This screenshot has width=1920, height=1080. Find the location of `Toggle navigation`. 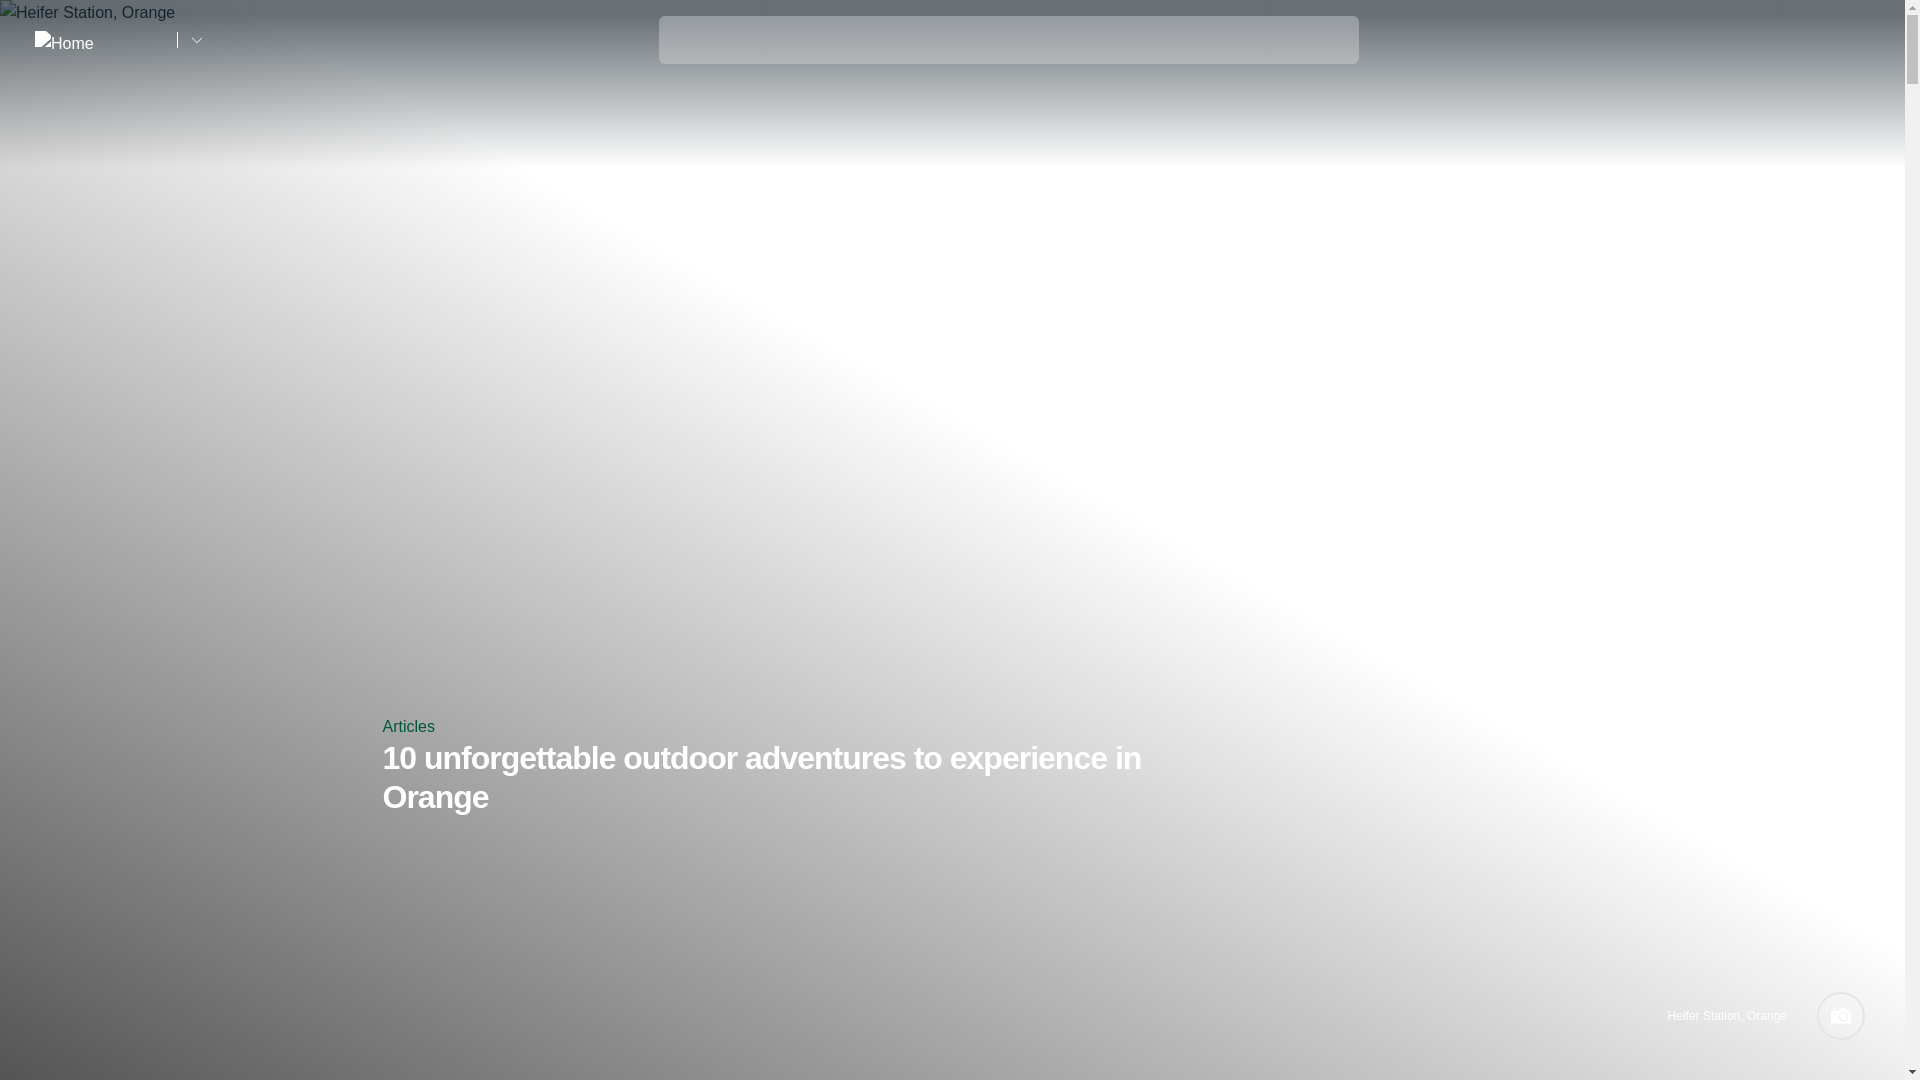

Toggle navigation is located at coordinates (1856, 41).